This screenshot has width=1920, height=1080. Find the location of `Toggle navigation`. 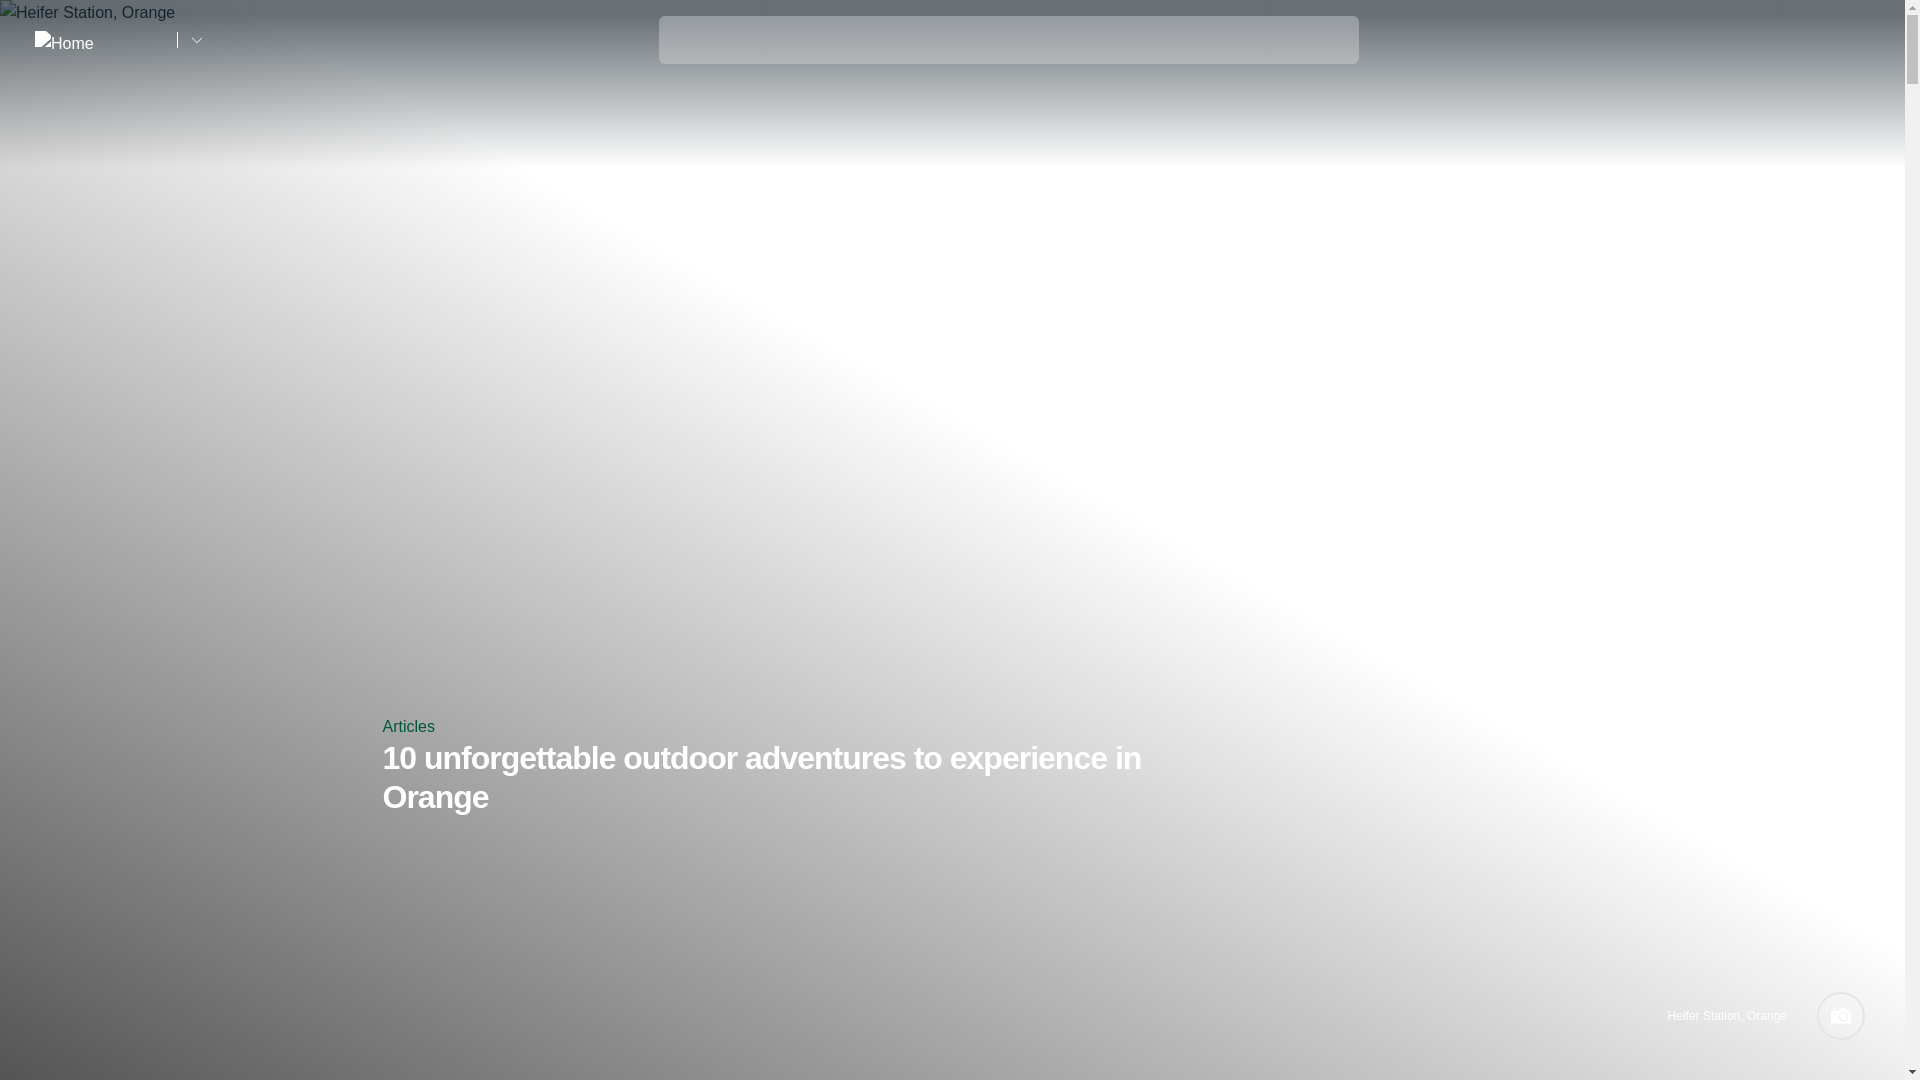

Toggle navigation is located at coordinates (1856, 41).